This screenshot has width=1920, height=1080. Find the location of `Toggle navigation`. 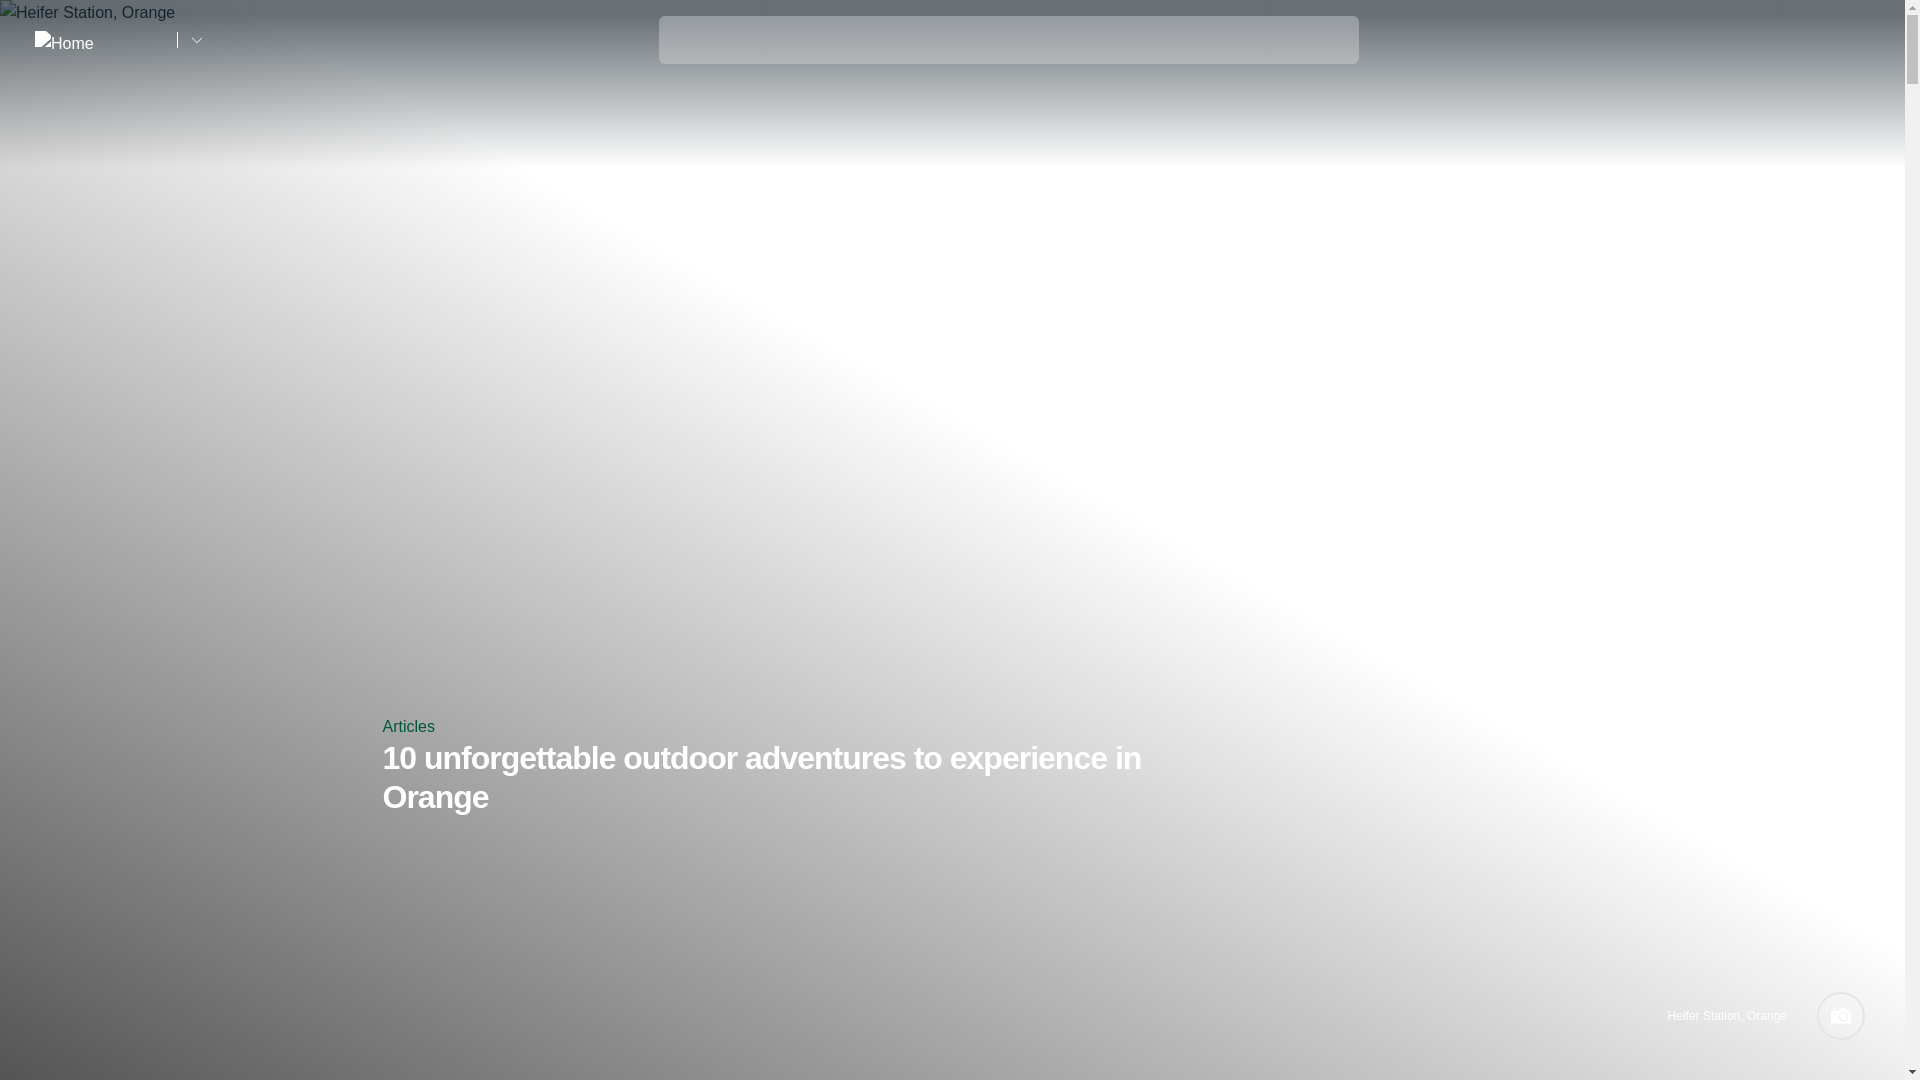

Toggle navigation is located at coordinates (1856, 41).